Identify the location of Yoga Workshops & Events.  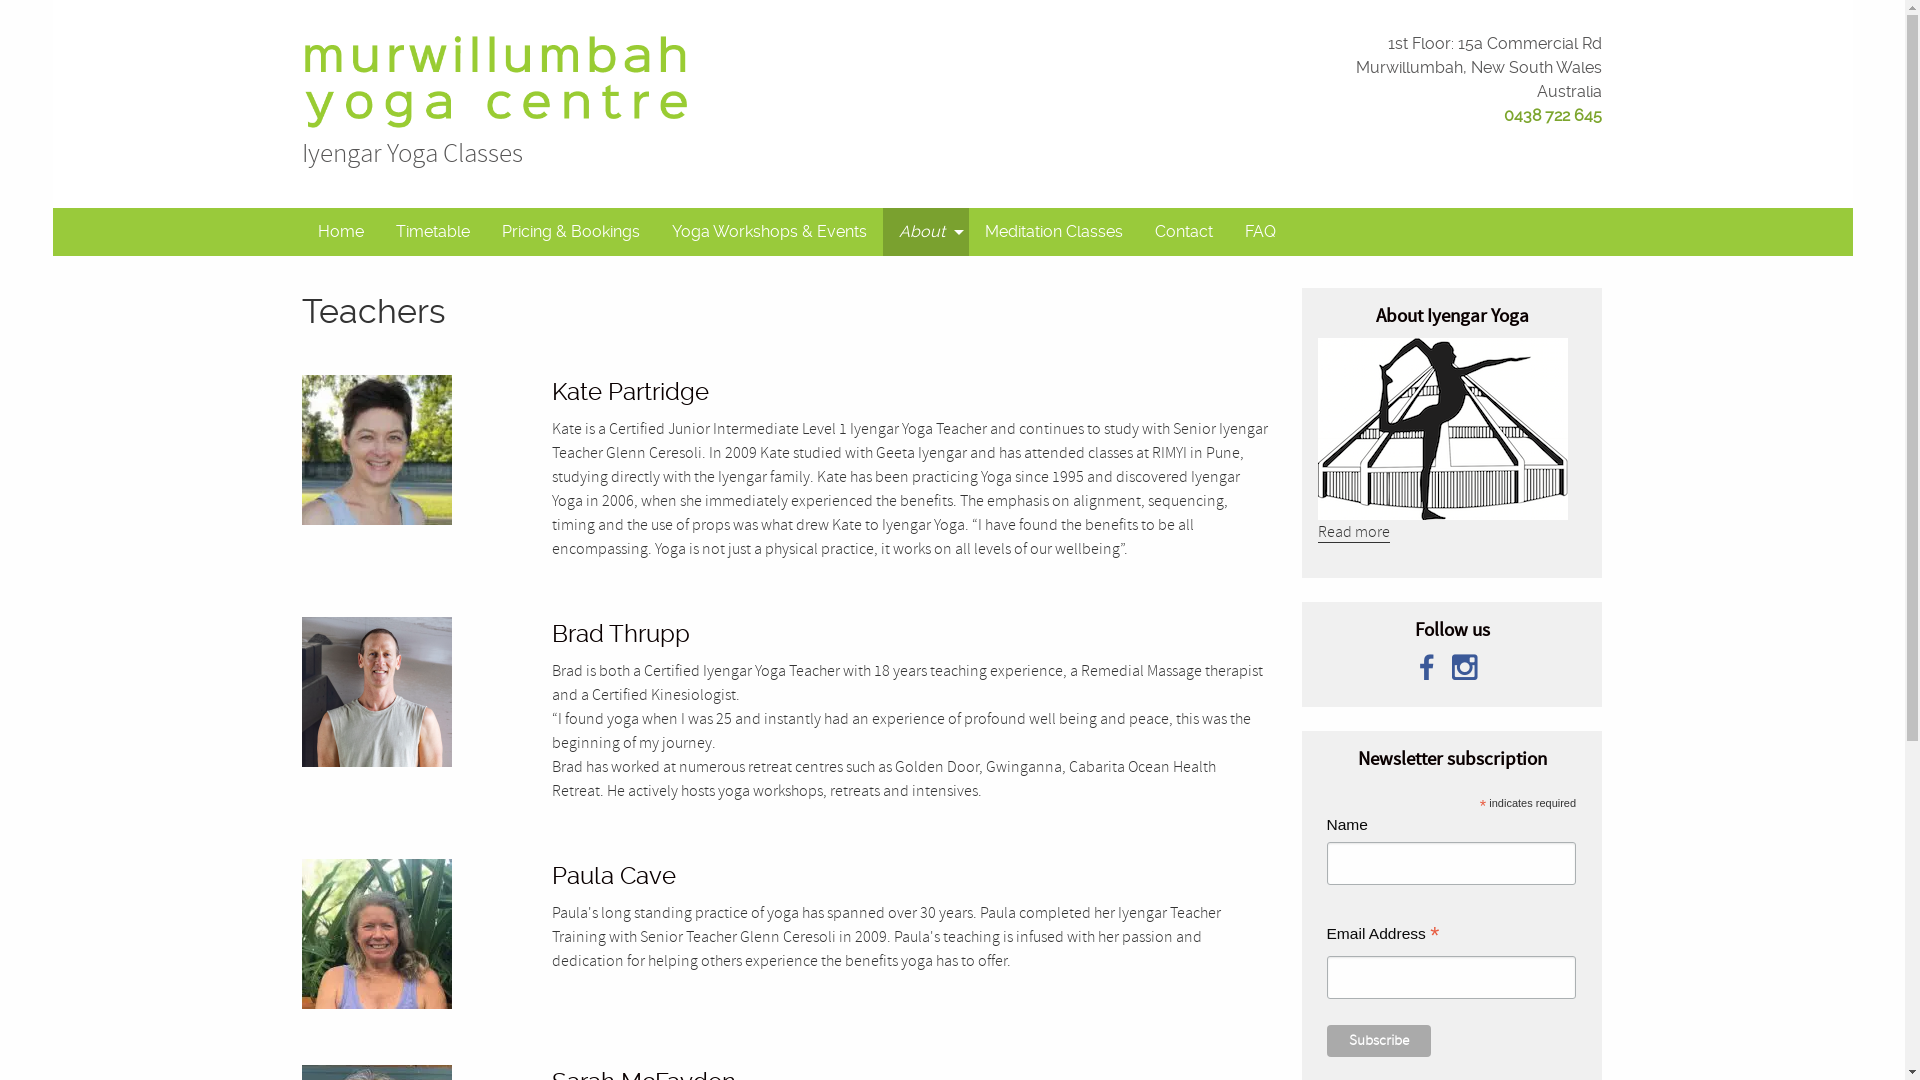
(770, 232).